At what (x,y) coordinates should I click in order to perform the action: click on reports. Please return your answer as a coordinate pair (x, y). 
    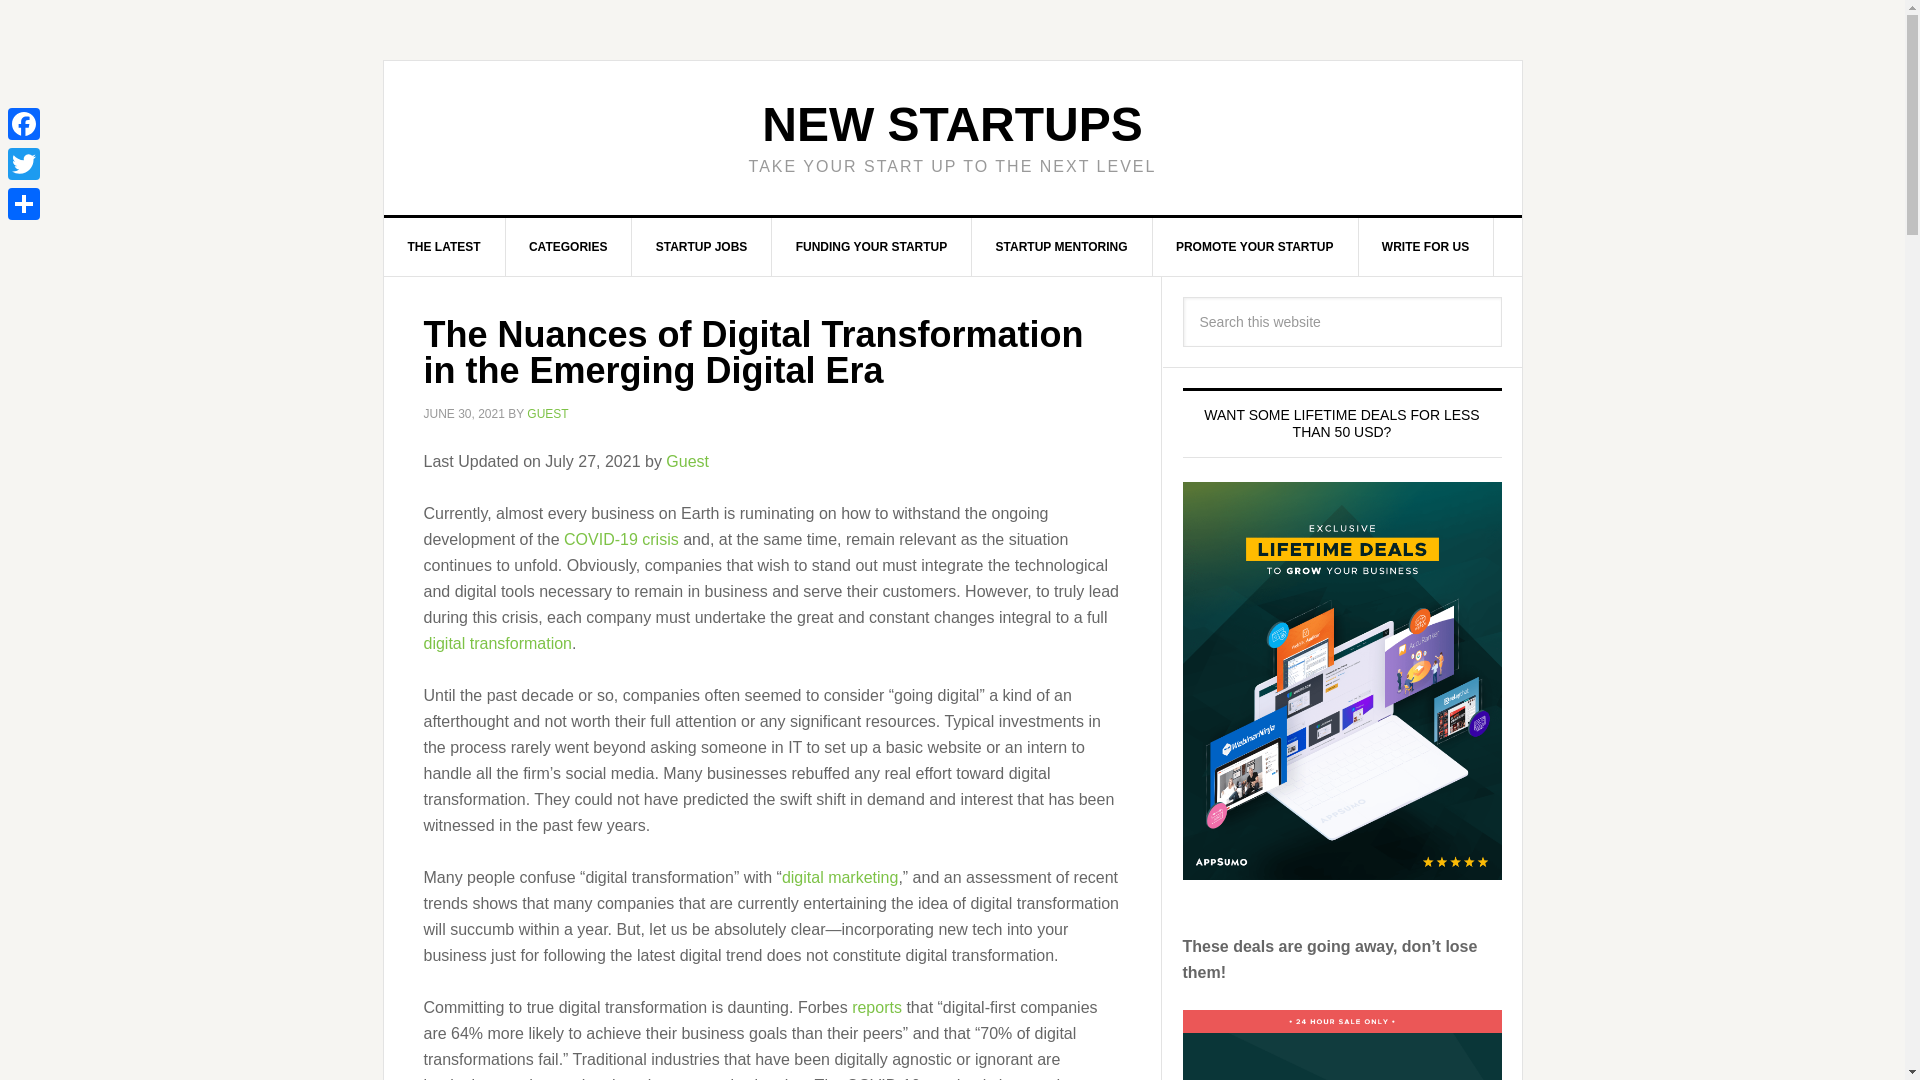
    Looking at the image, I should click on (877, 1006).